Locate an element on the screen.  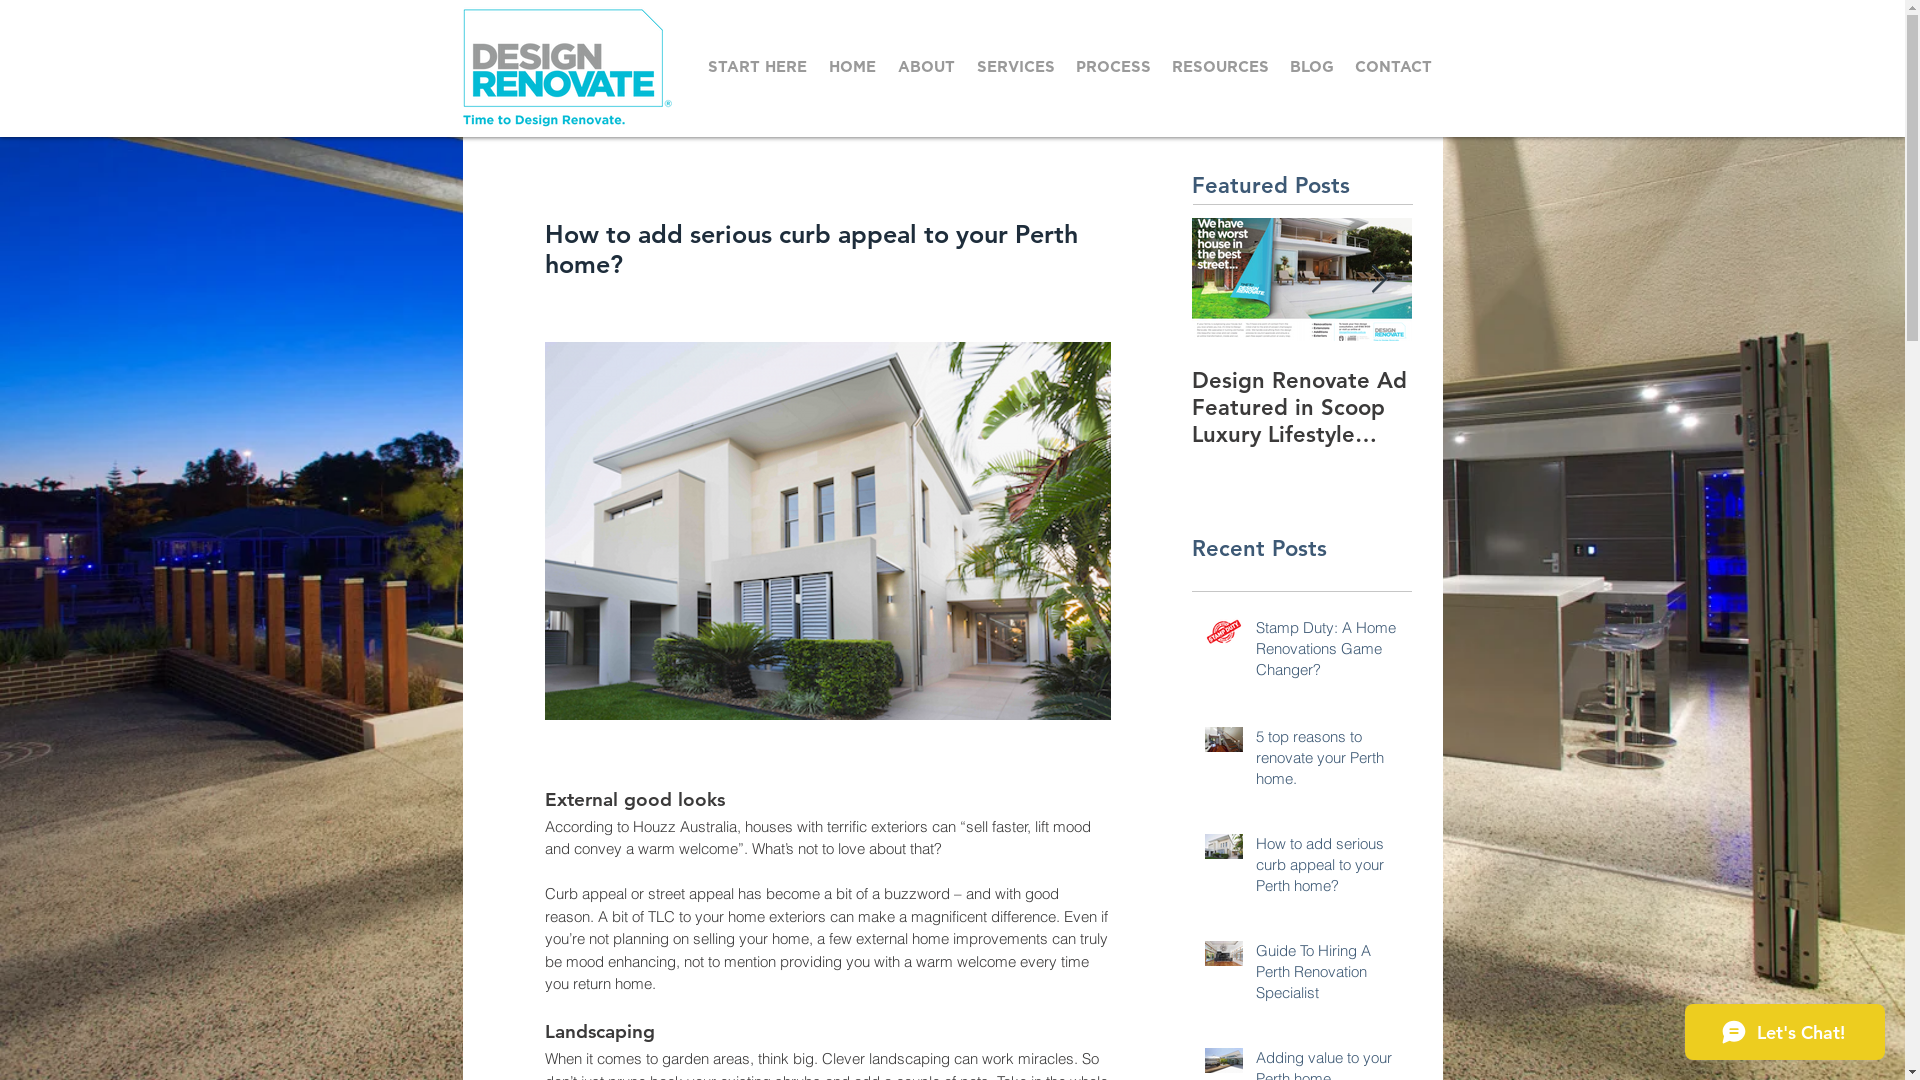
ABOUT is located at coordinates (928, 68).